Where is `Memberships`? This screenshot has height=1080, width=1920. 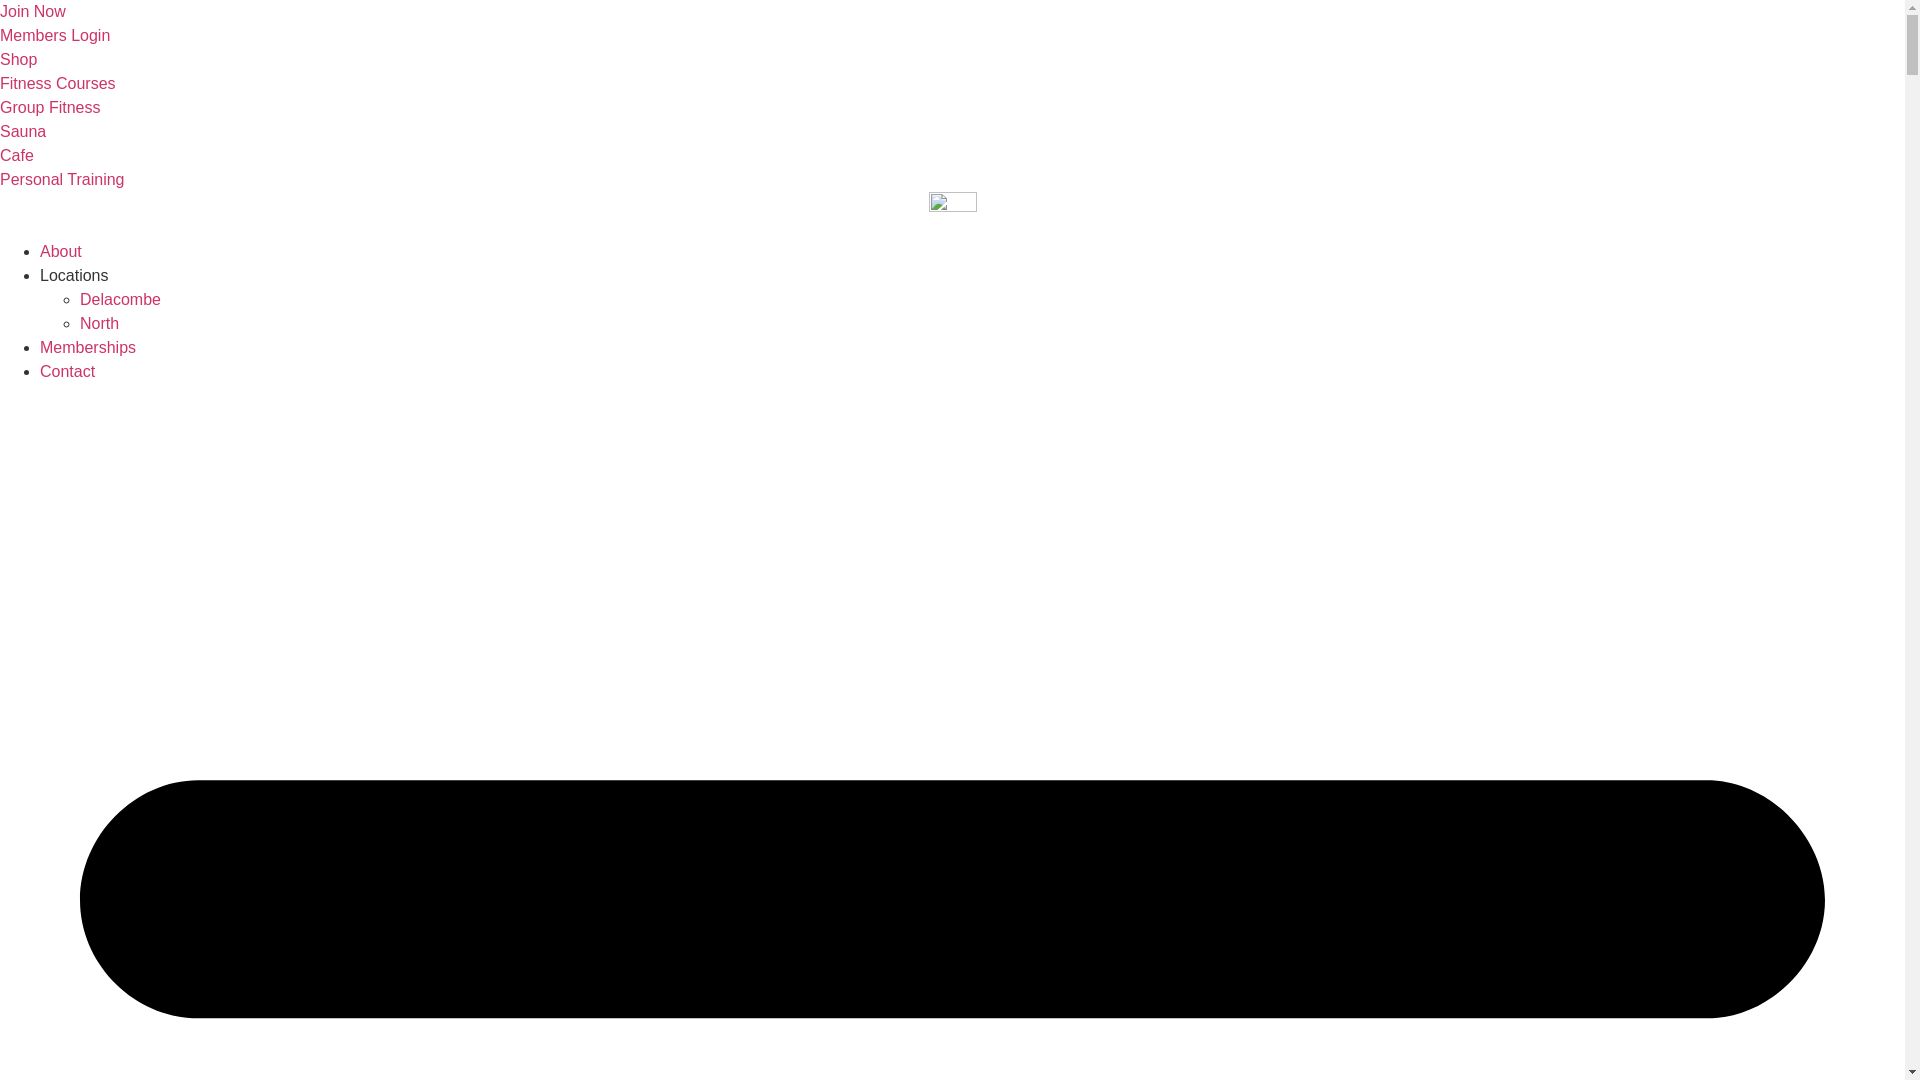
Memberships is located at coordinates (88, 348).